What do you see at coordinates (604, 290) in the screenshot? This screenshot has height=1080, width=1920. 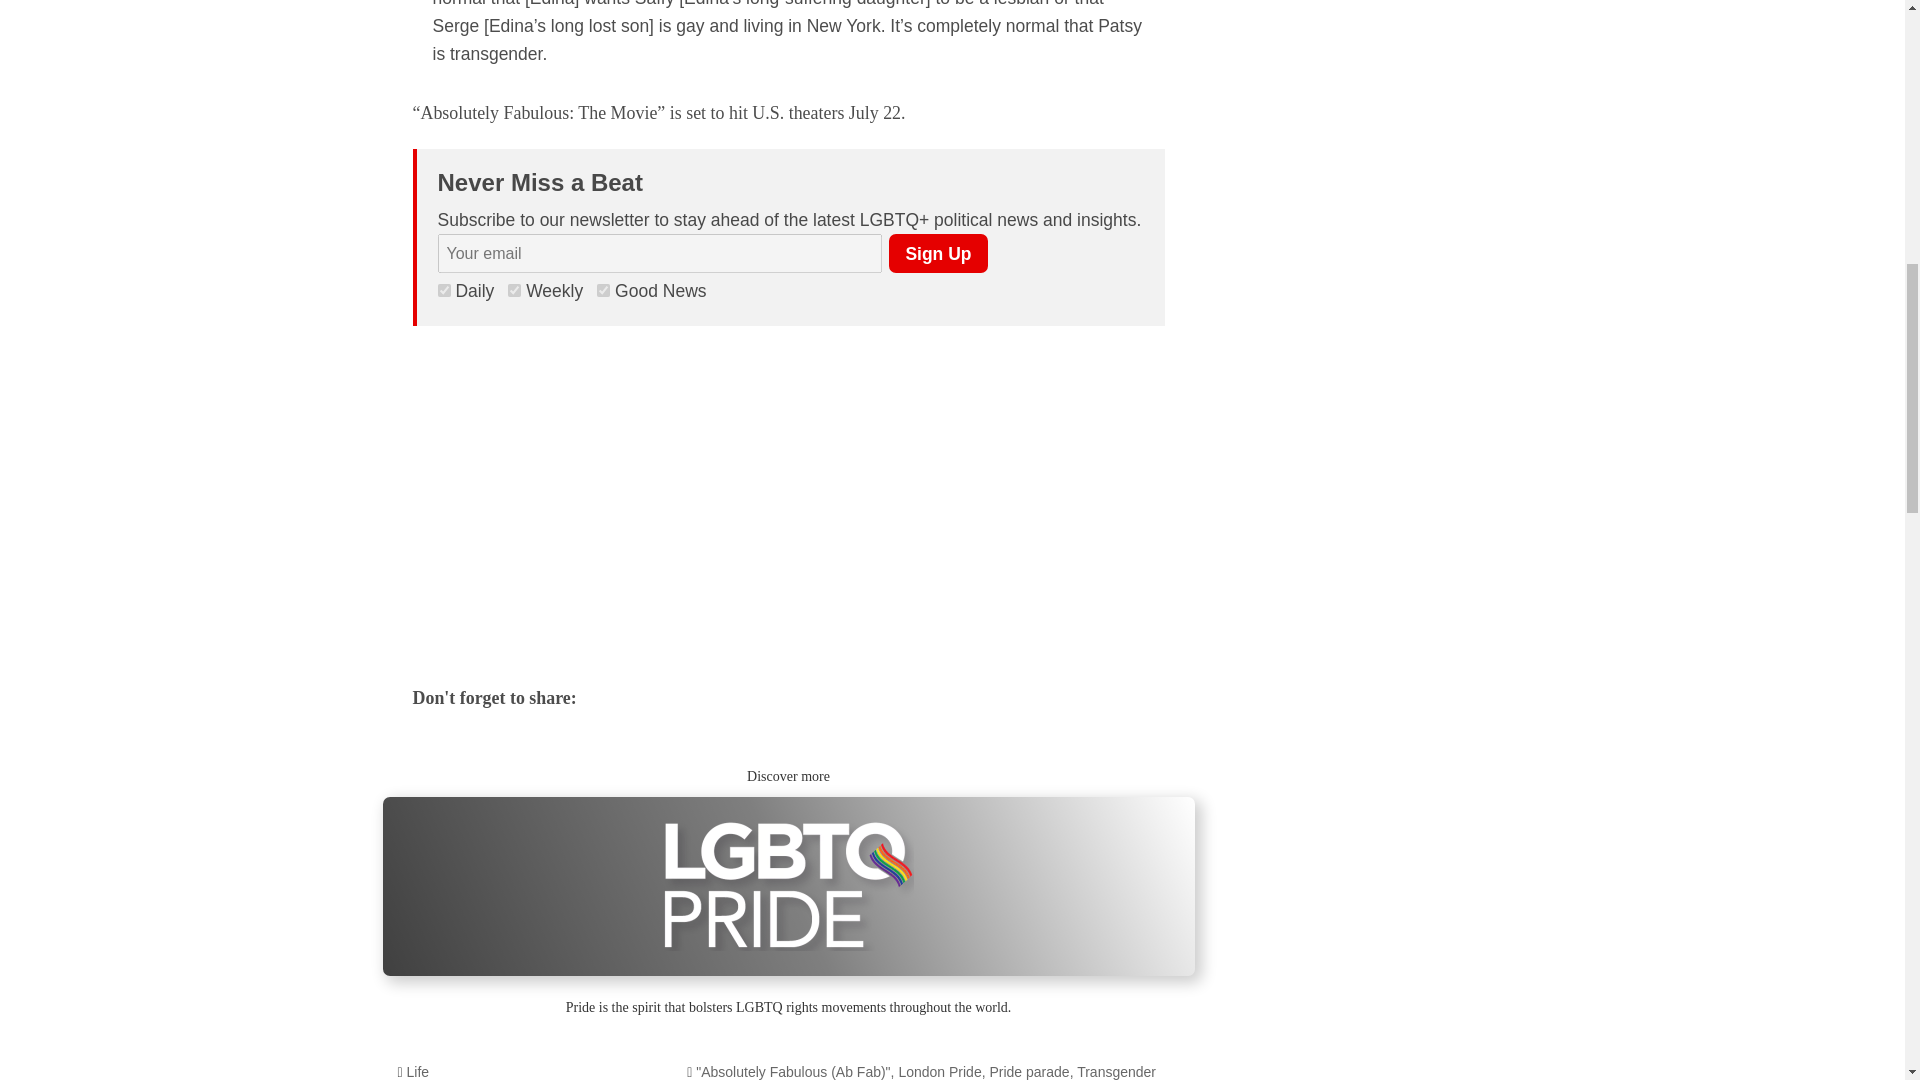 I see `1920883` at bounding box center [604, 290].